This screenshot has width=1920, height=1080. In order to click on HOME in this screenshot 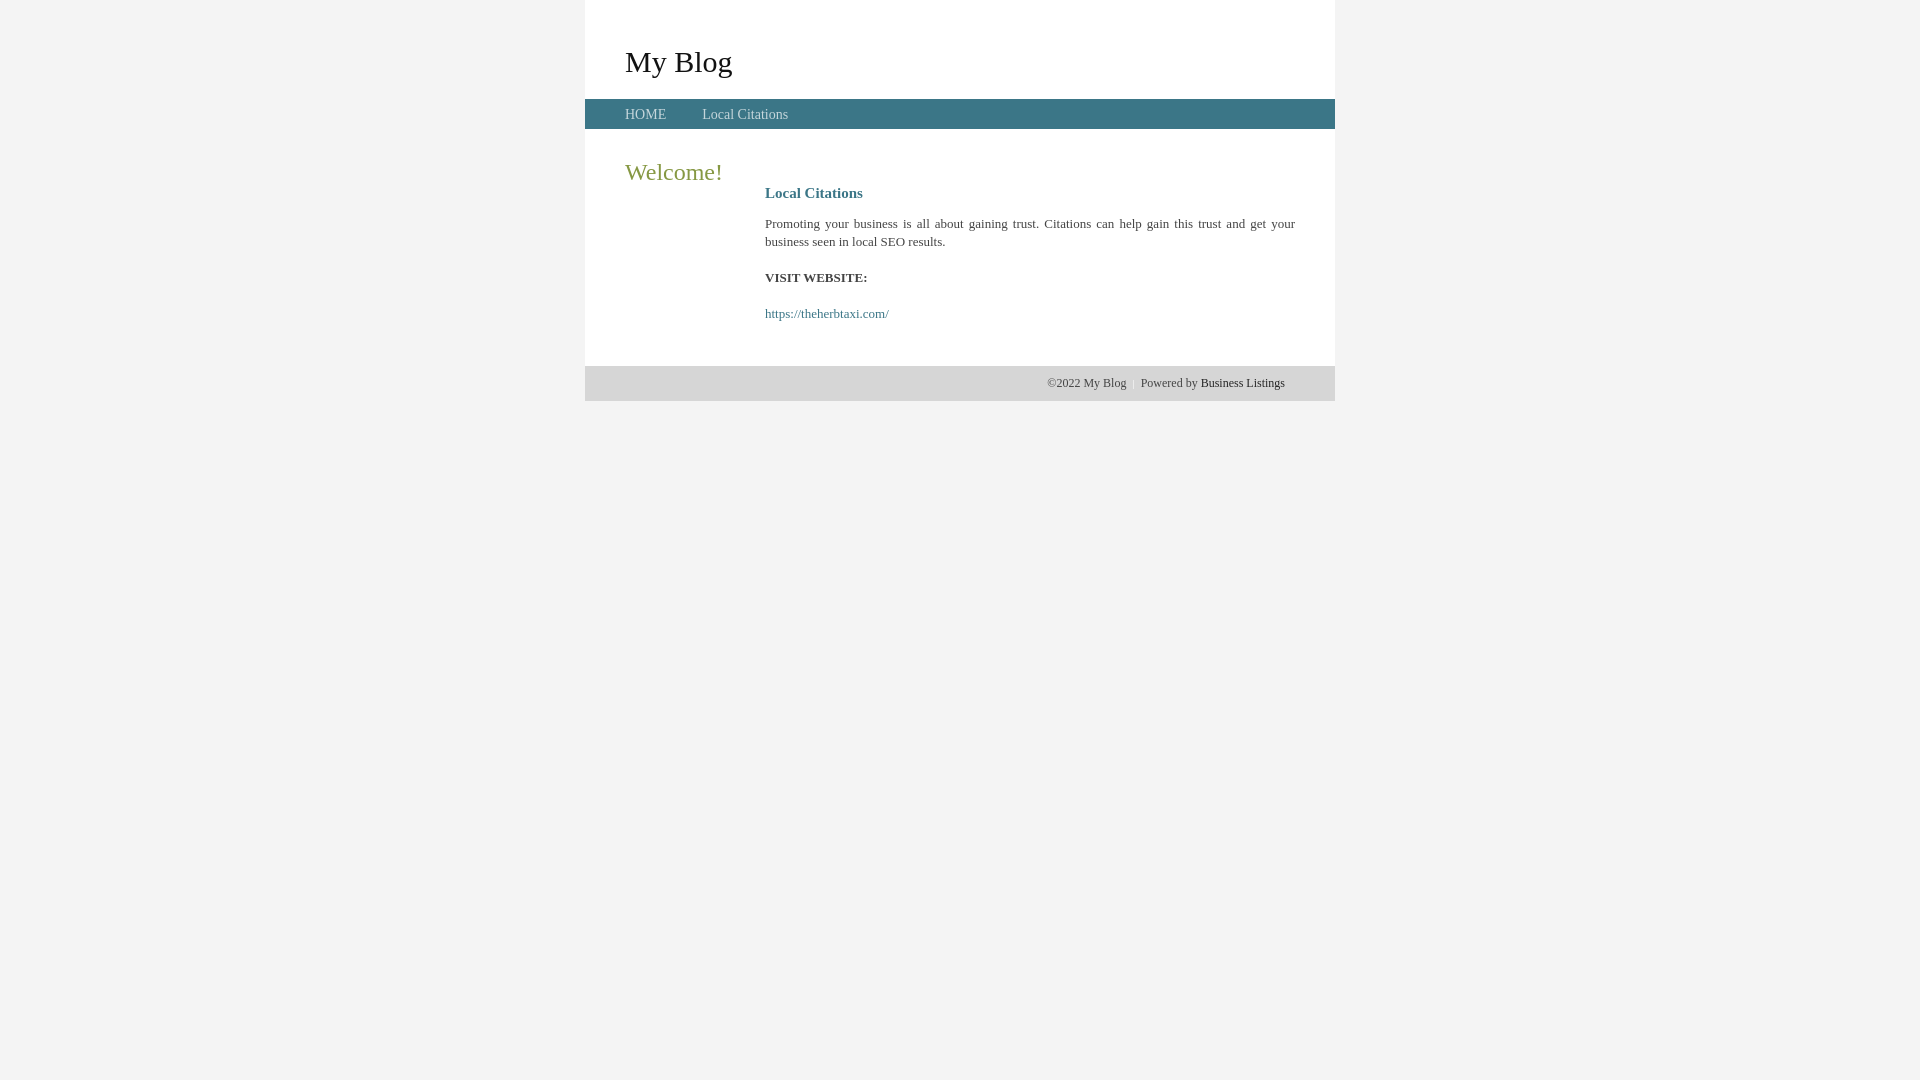, I will do `click(646, 114)`.